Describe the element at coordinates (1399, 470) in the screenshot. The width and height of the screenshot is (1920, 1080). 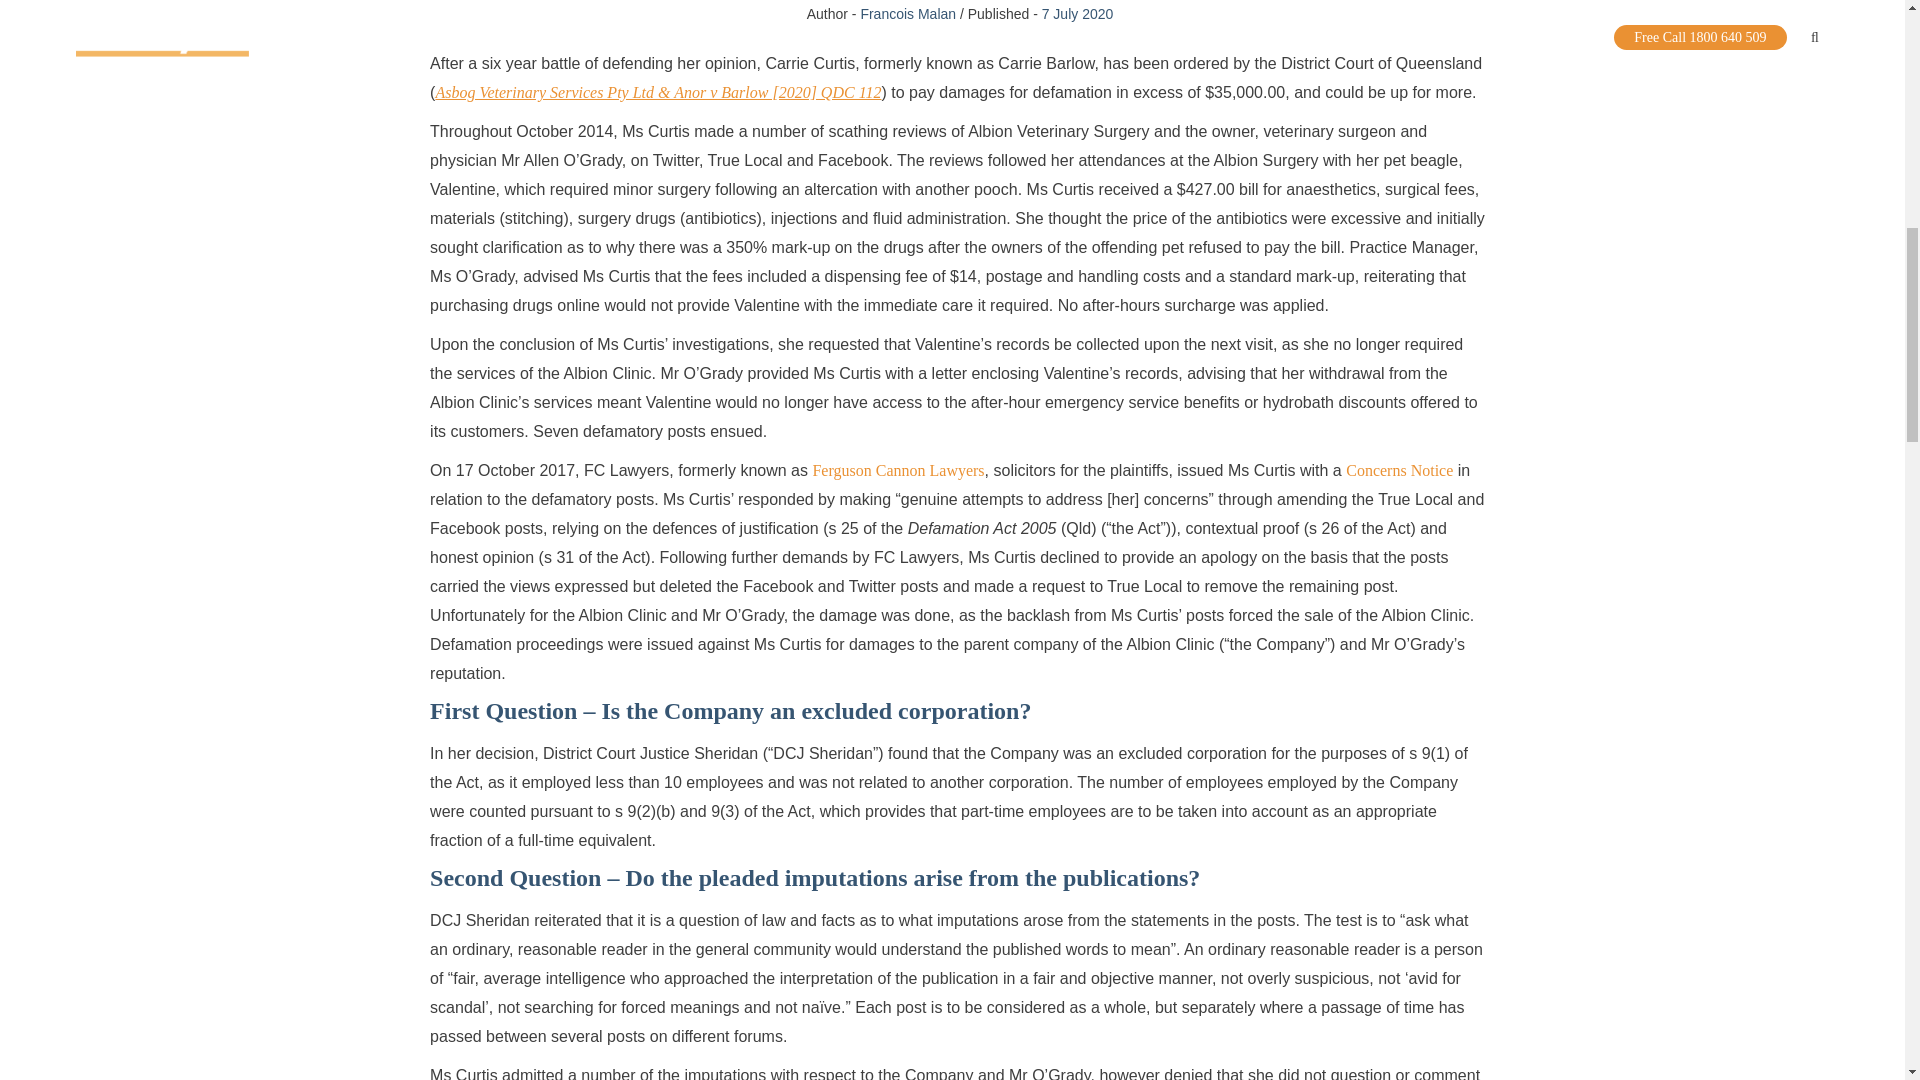
I see `Concerns Notice` at that location.